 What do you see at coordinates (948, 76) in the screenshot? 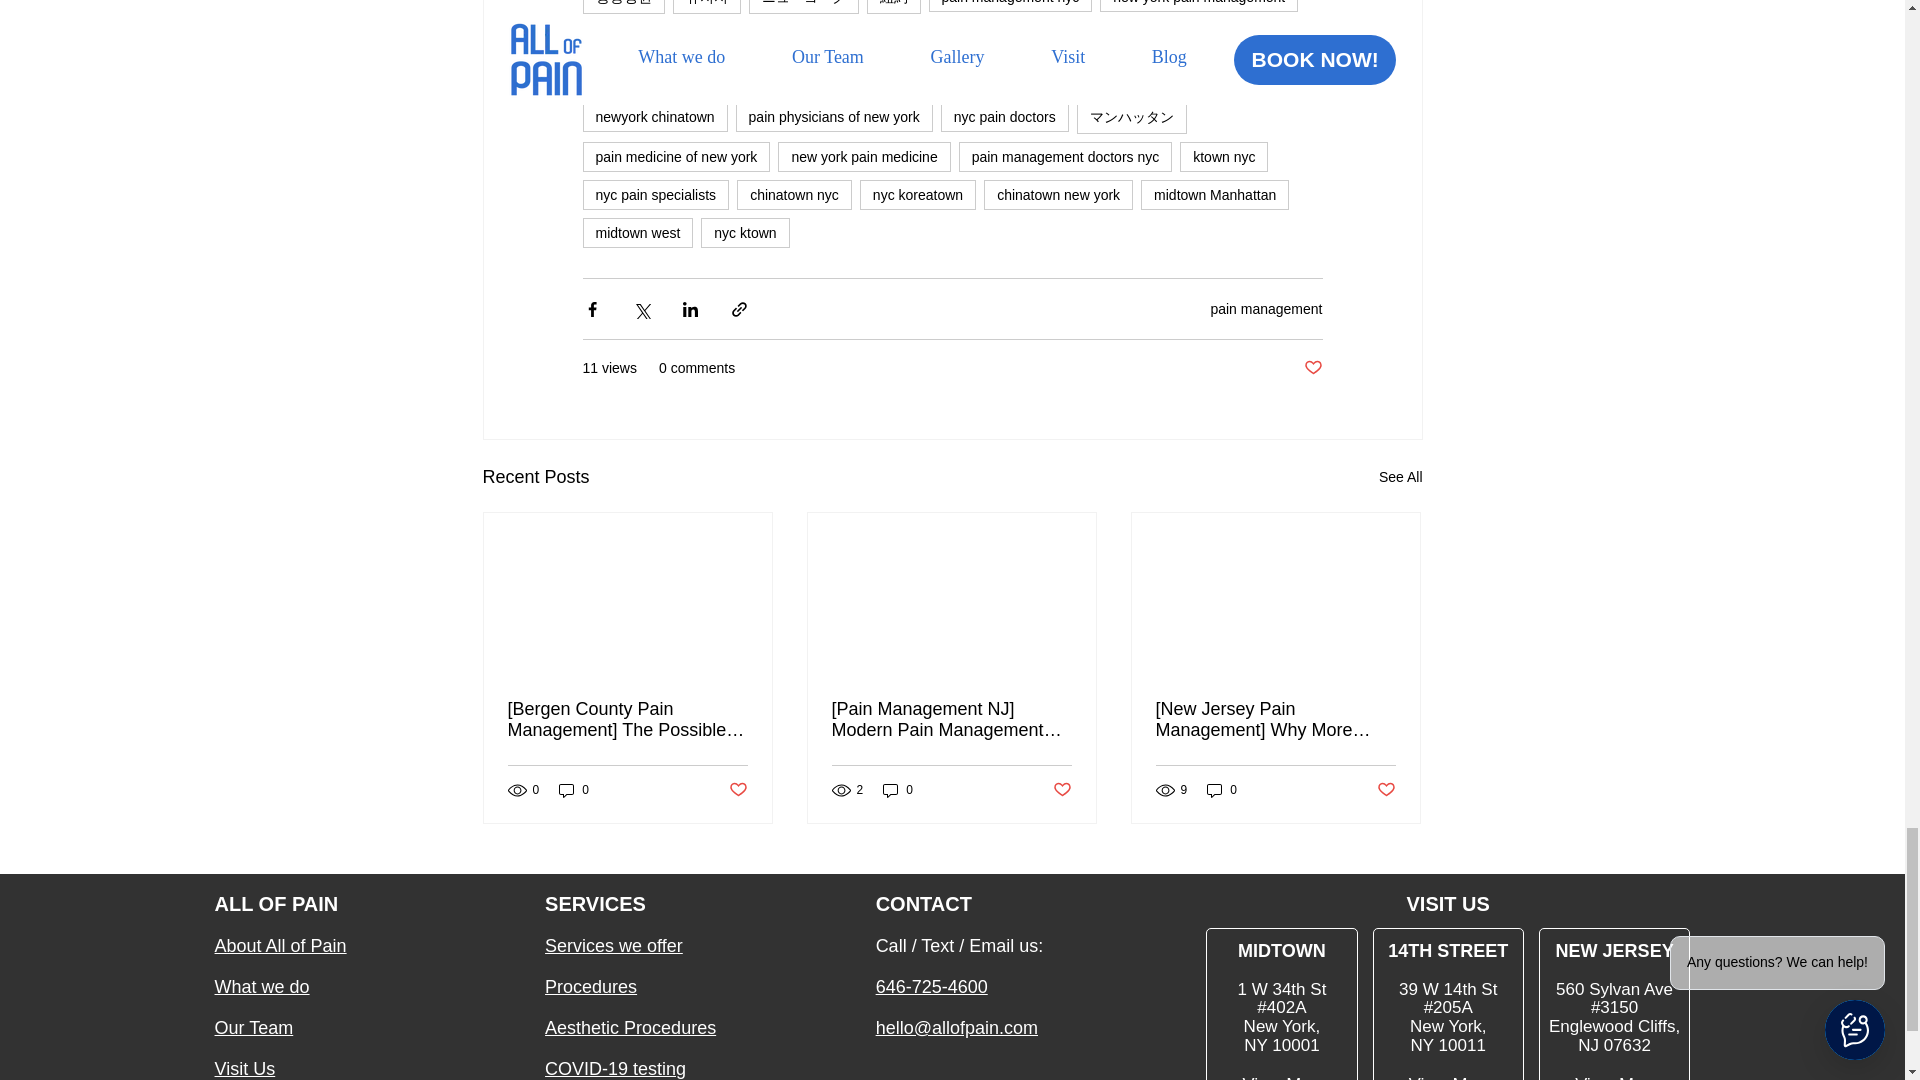
I see `pain management manhattan` at bounding box center [948, 76].